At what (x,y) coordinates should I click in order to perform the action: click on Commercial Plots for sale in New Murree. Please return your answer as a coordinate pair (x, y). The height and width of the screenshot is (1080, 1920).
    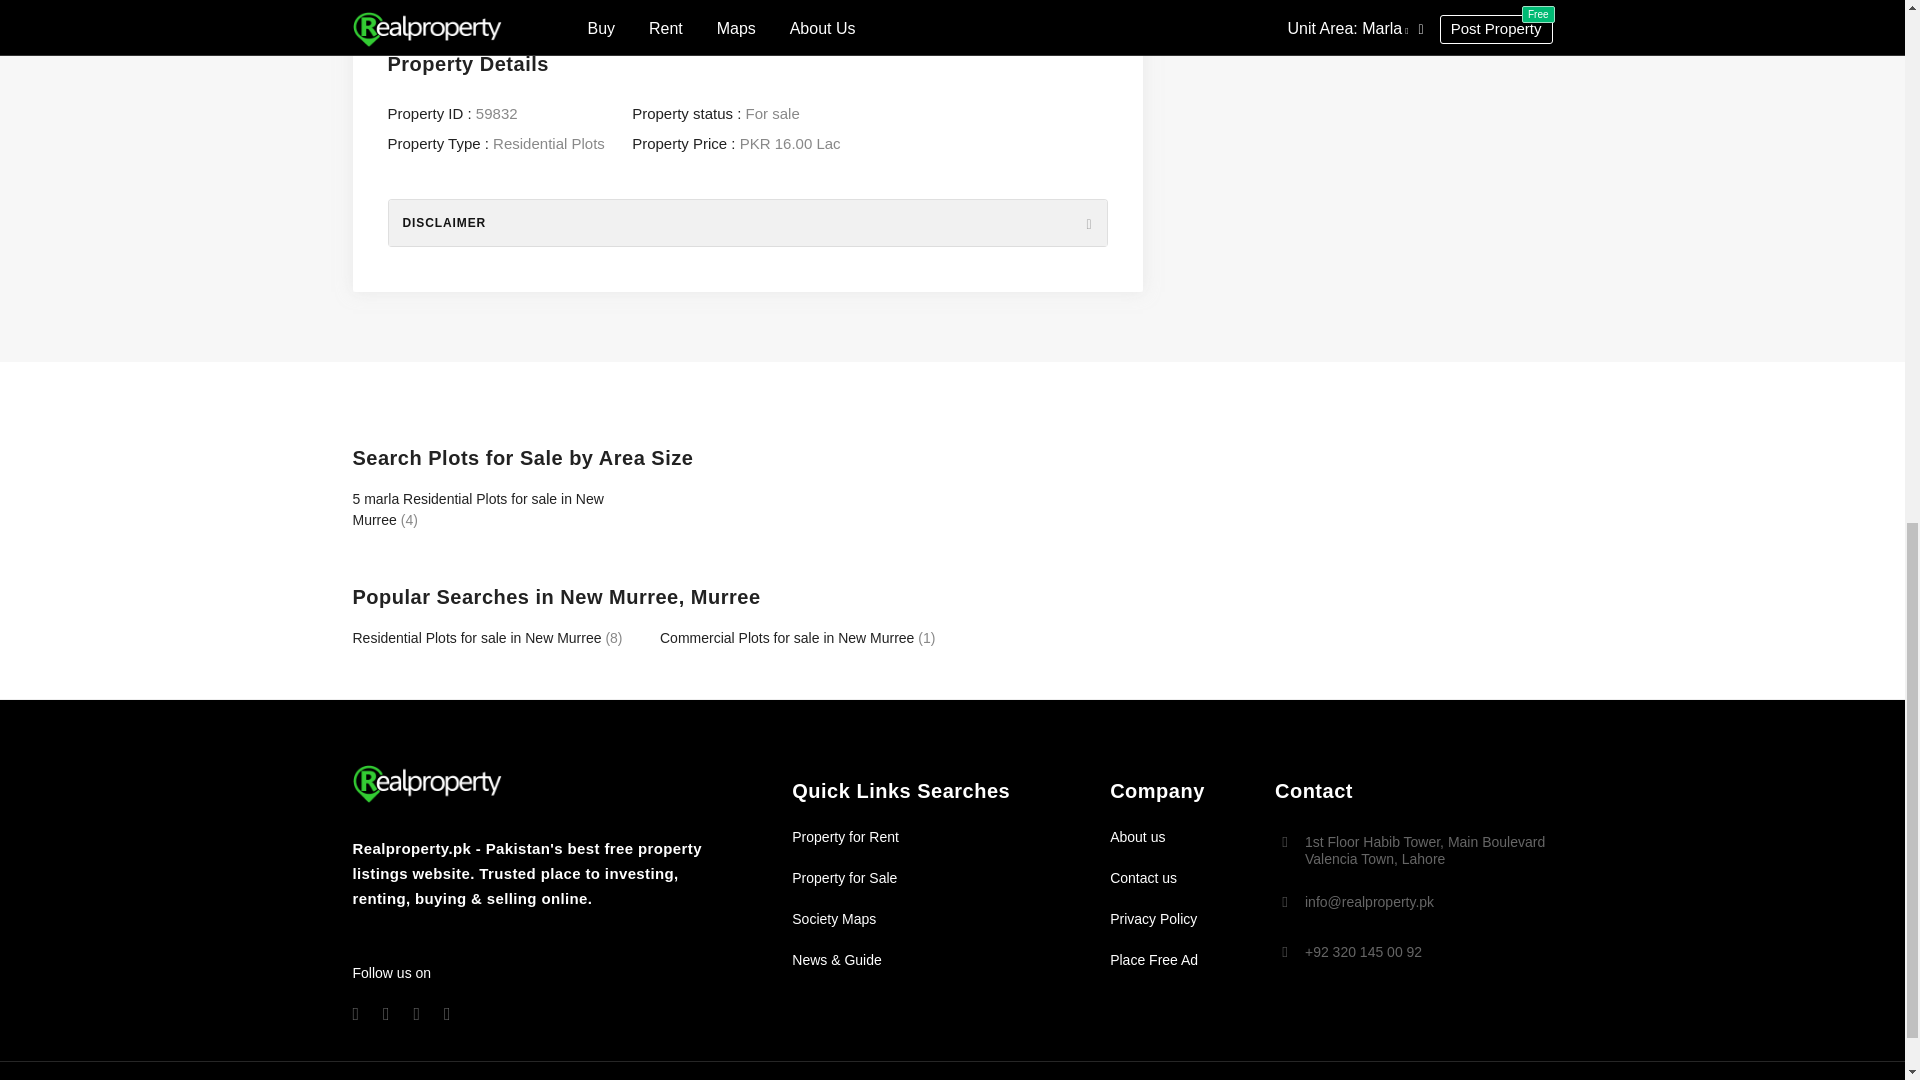
    Looking at the image, I should click on (786, 637).